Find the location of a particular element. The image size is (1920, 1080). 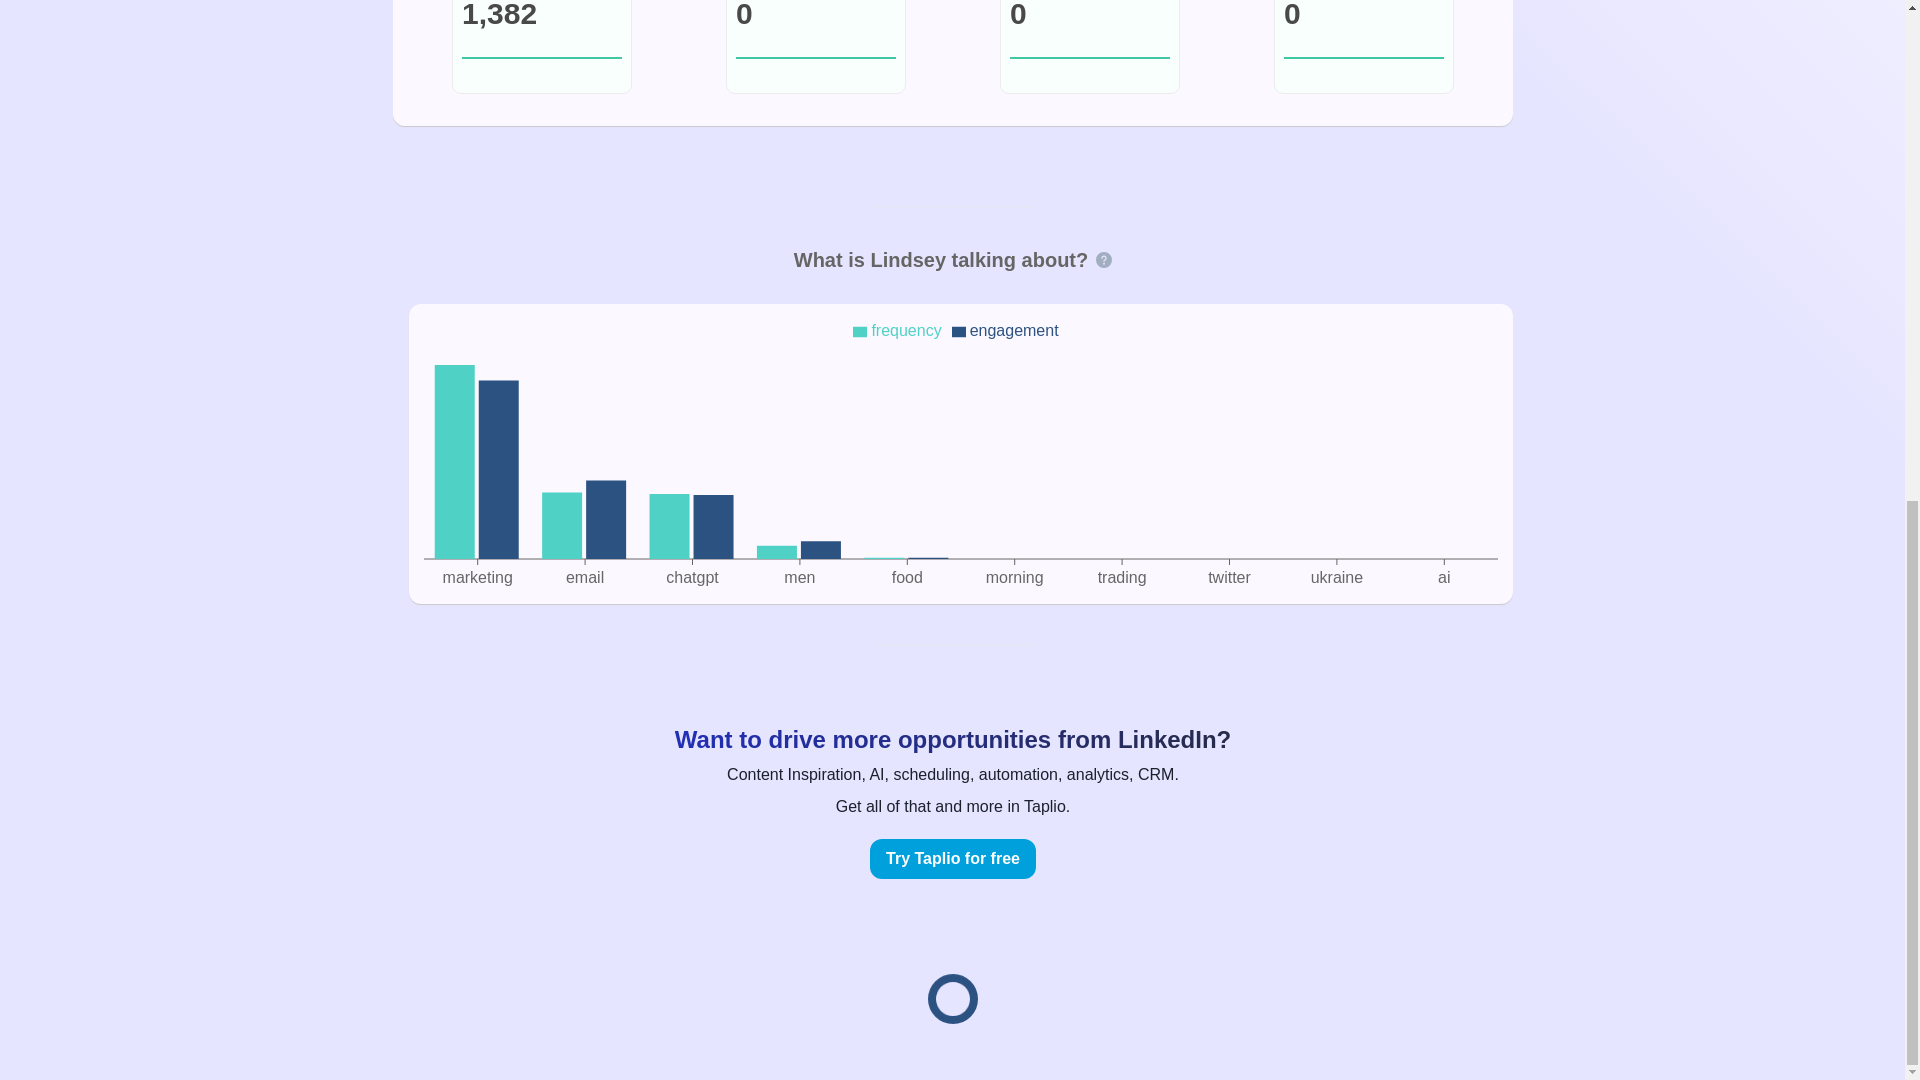

morning is located at coordinates (1013, 578).